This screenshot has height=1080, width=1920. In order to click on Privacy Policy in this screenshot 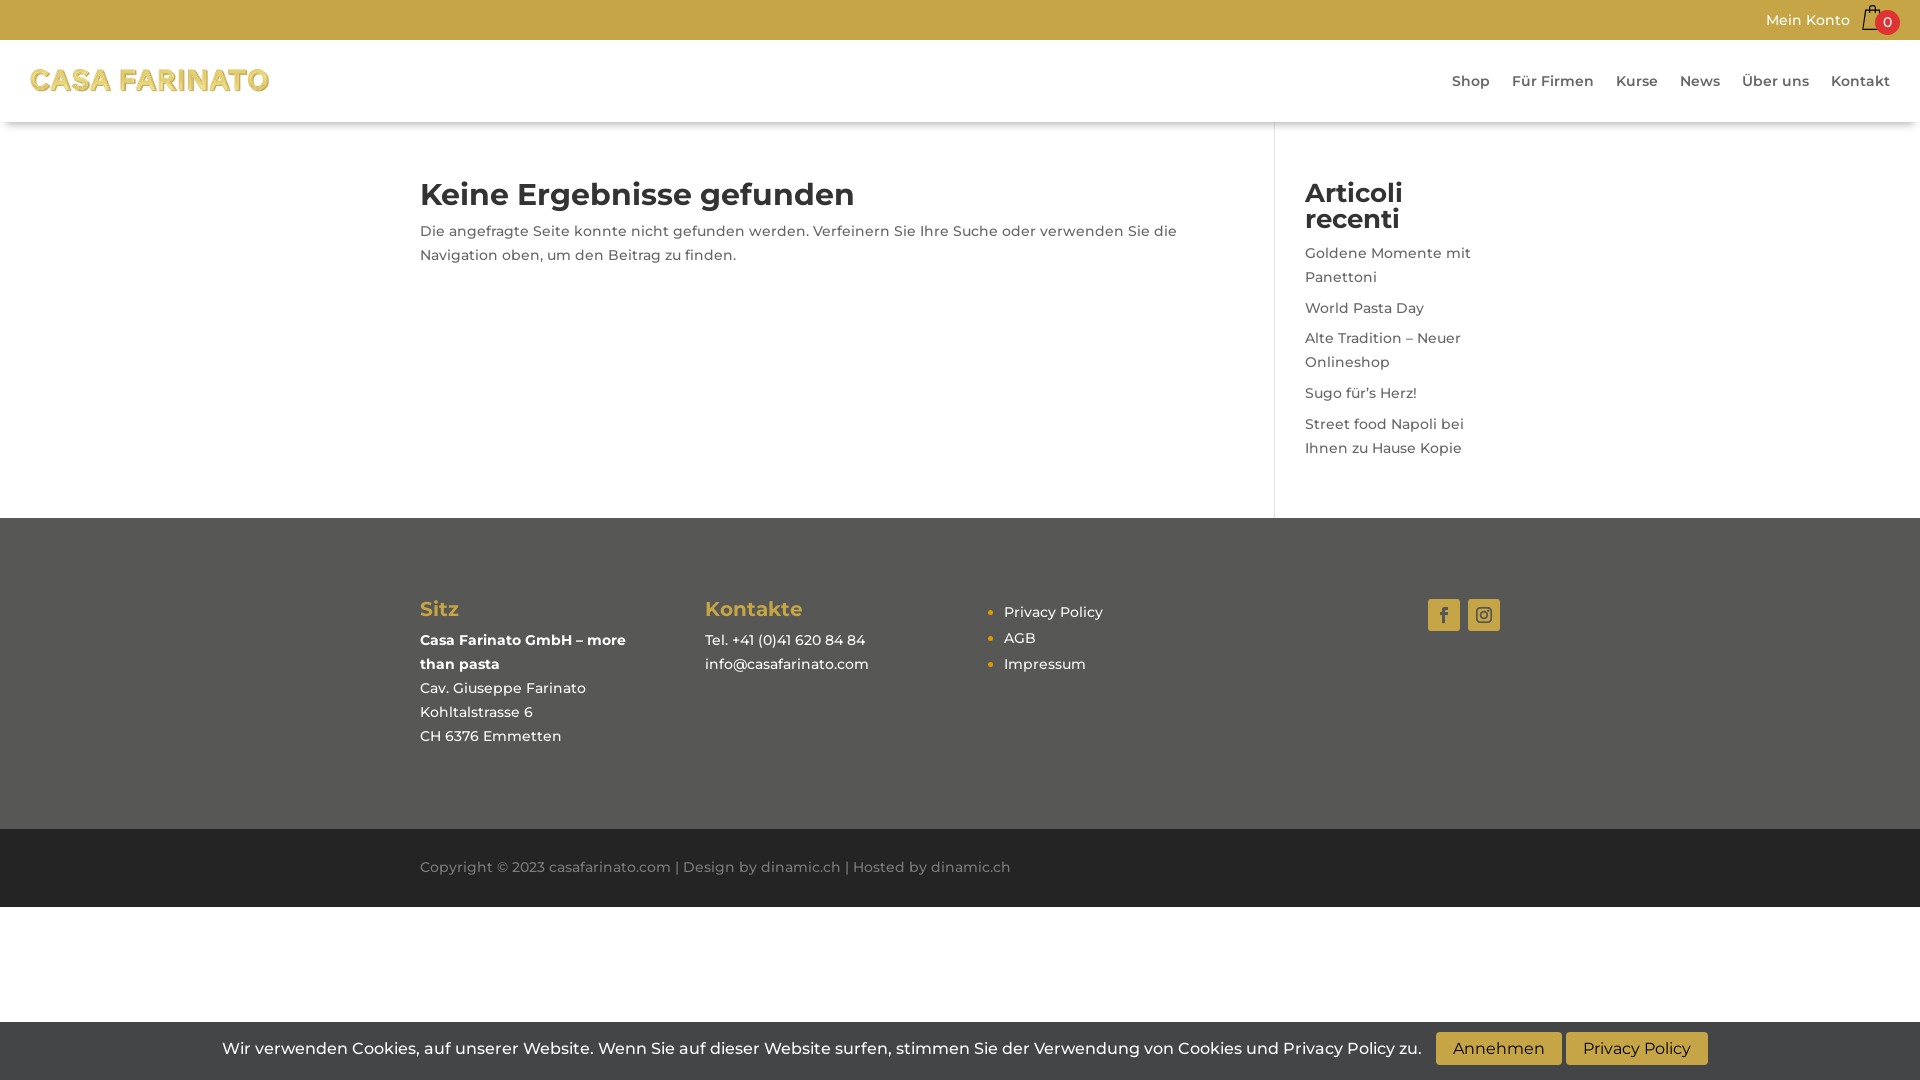, I will do `click(1054, 612)`.